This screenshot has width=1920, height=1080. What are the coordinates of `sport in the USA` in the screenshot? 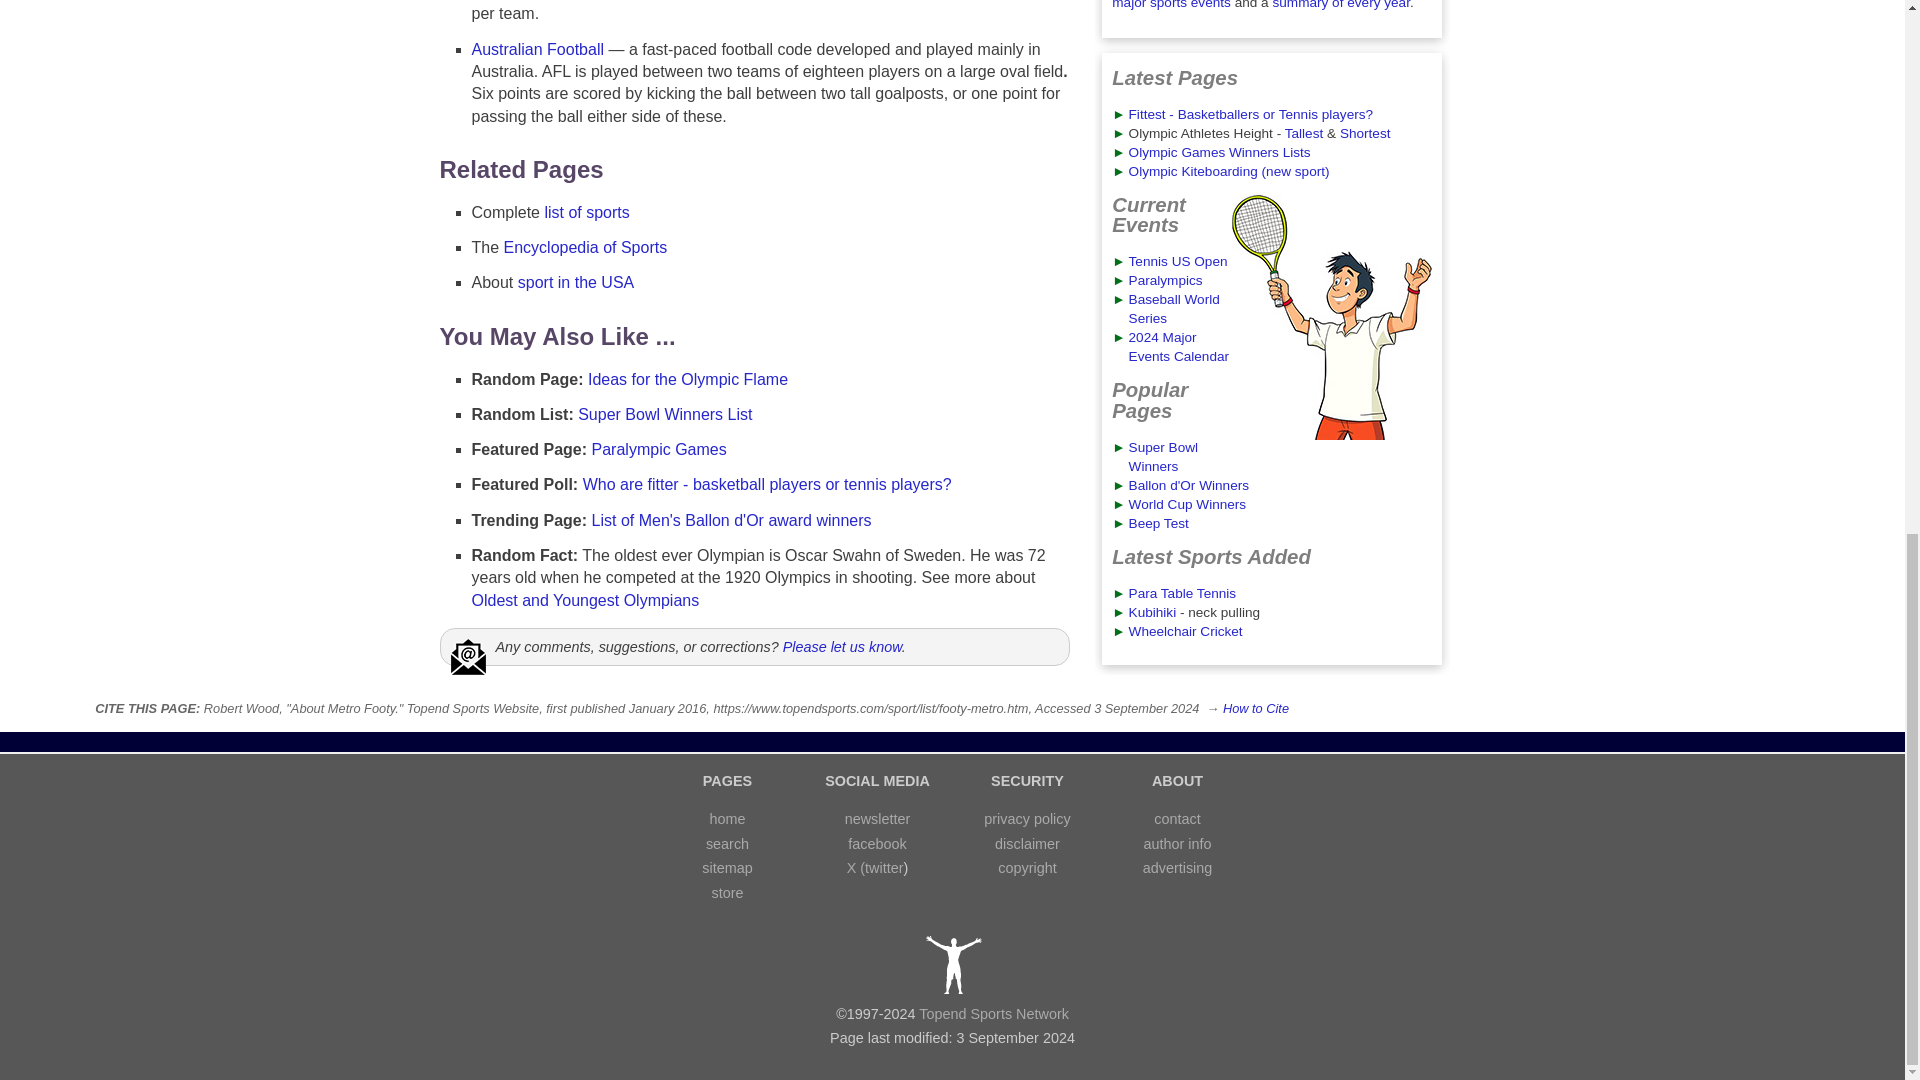 It's located at (576, 282).